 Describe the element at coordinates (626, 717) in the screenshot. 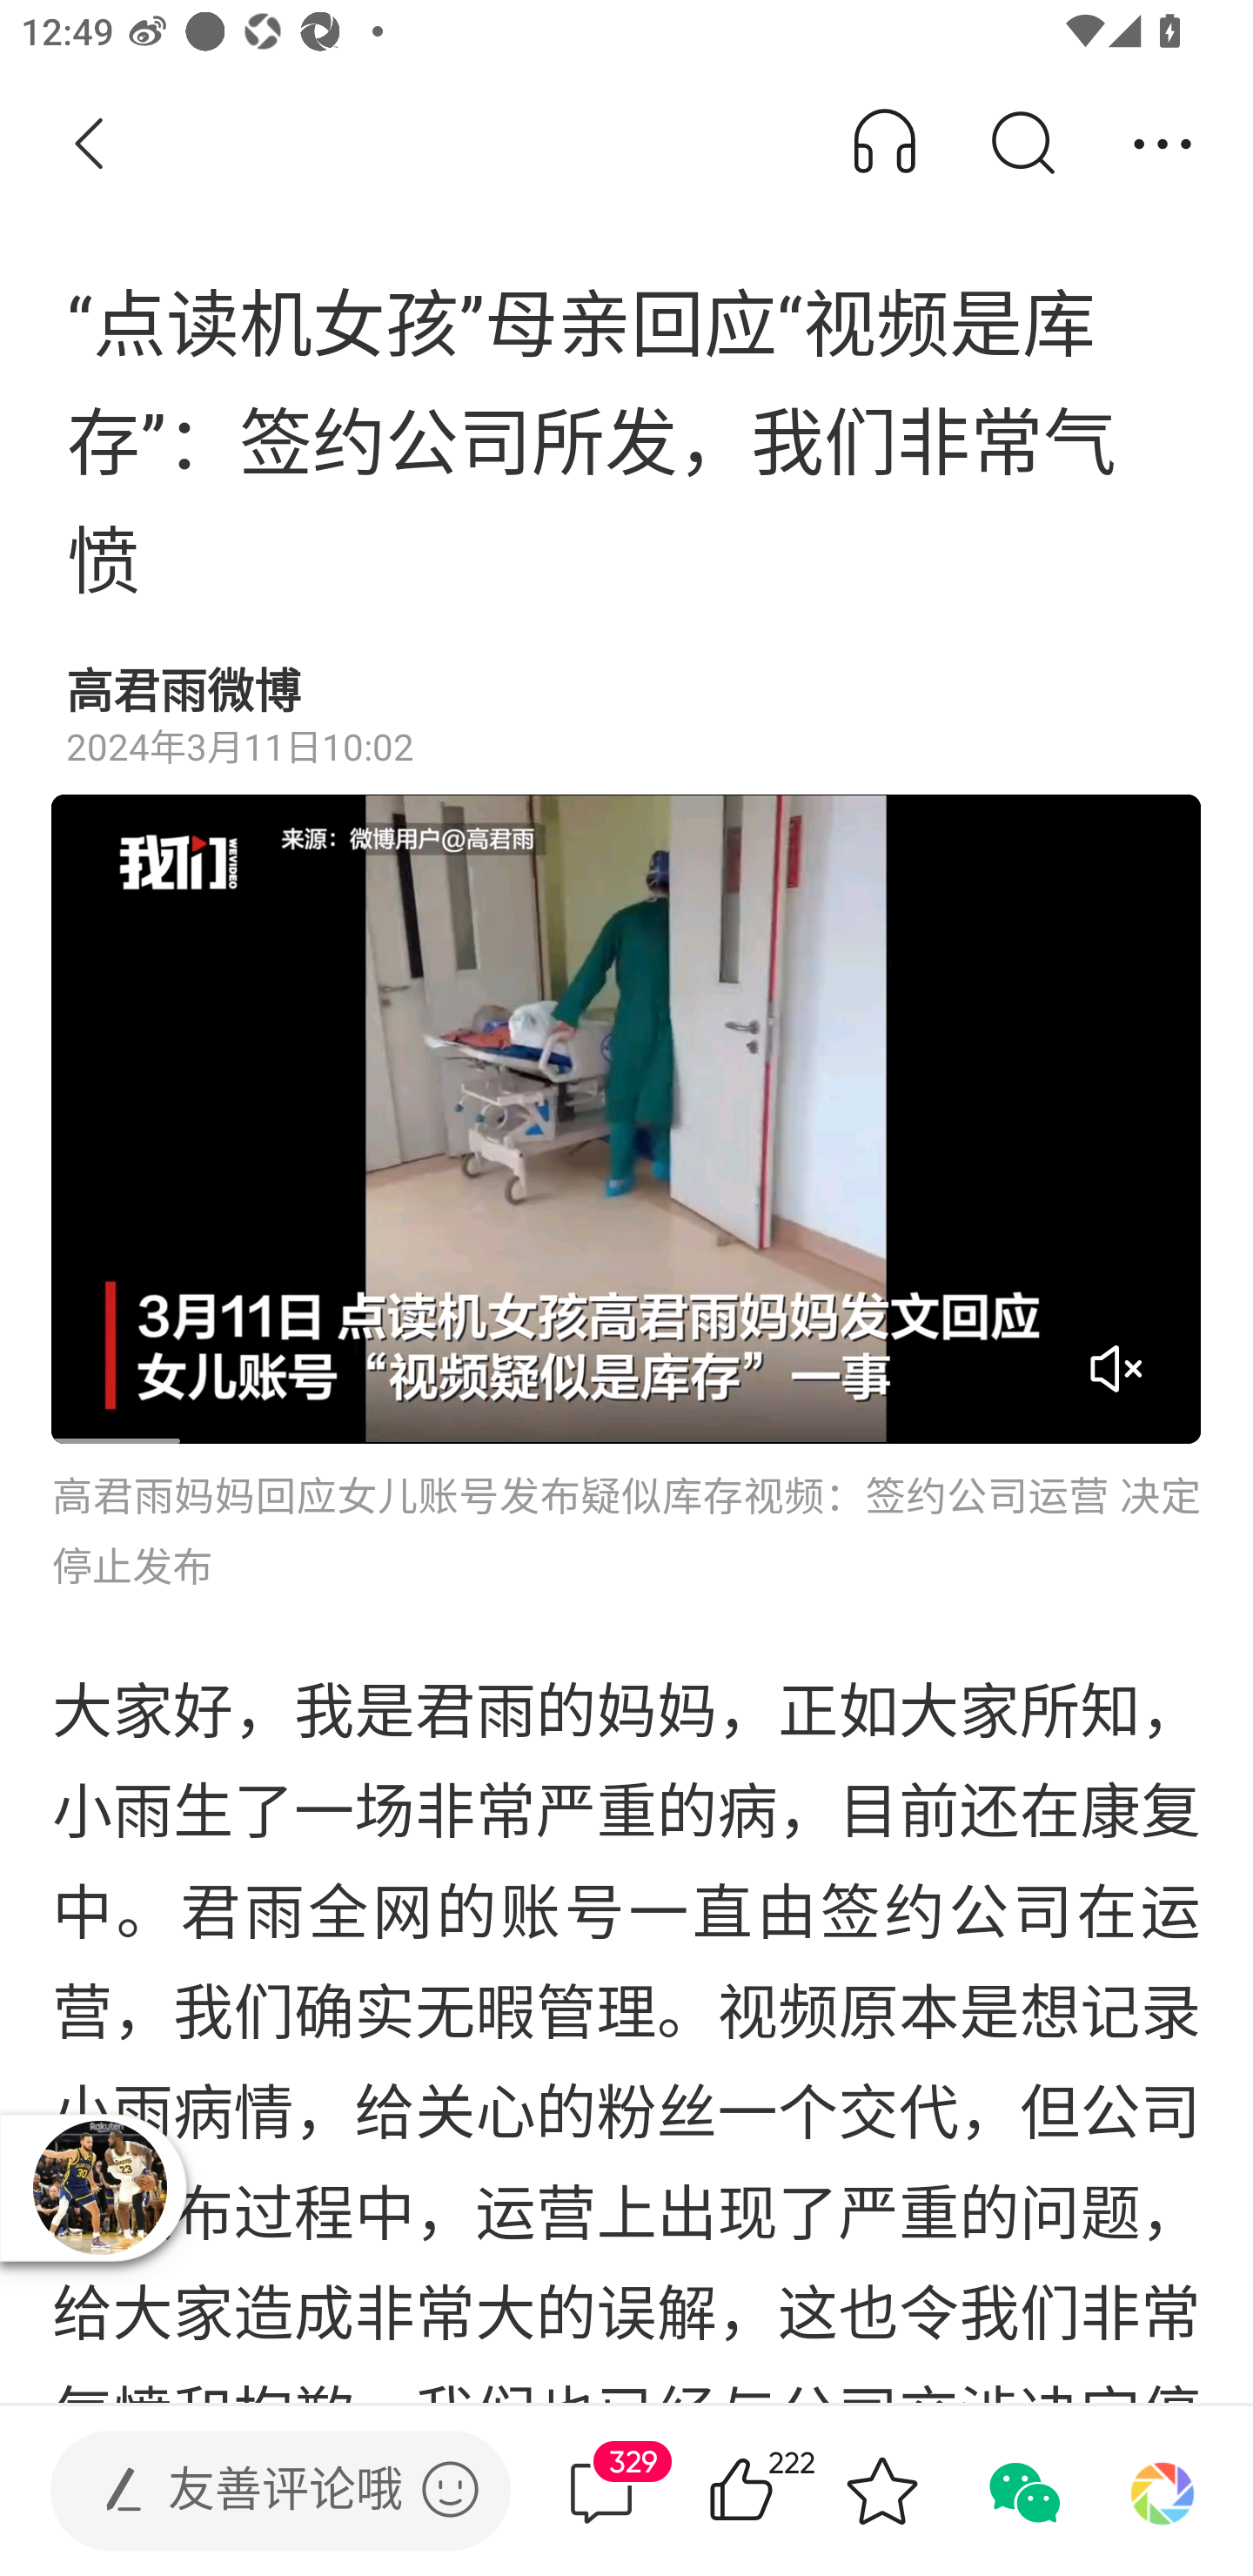

I see `高君雨微博 2024年3月11日10:02` at that location.